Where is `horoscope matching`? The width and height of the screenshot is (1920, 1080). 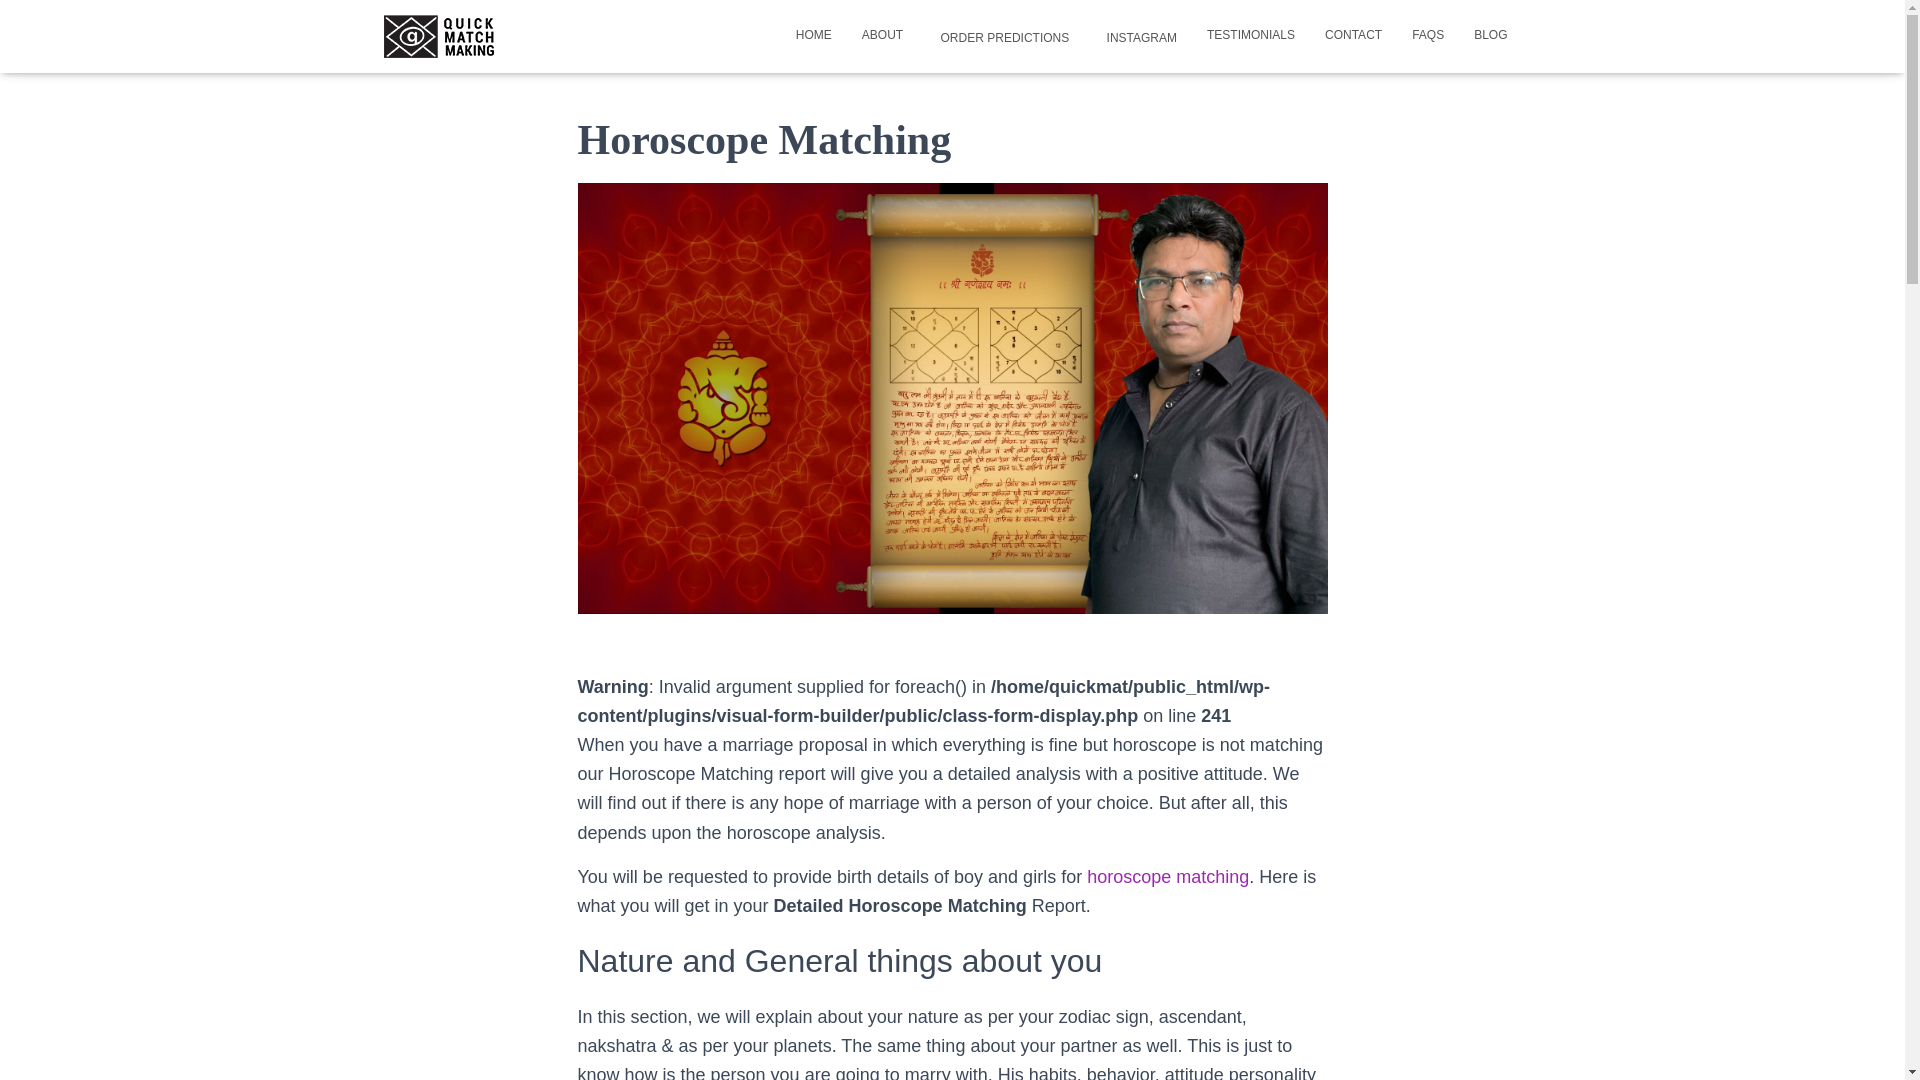 horoscope matching is located at coordinates (1168, 876).